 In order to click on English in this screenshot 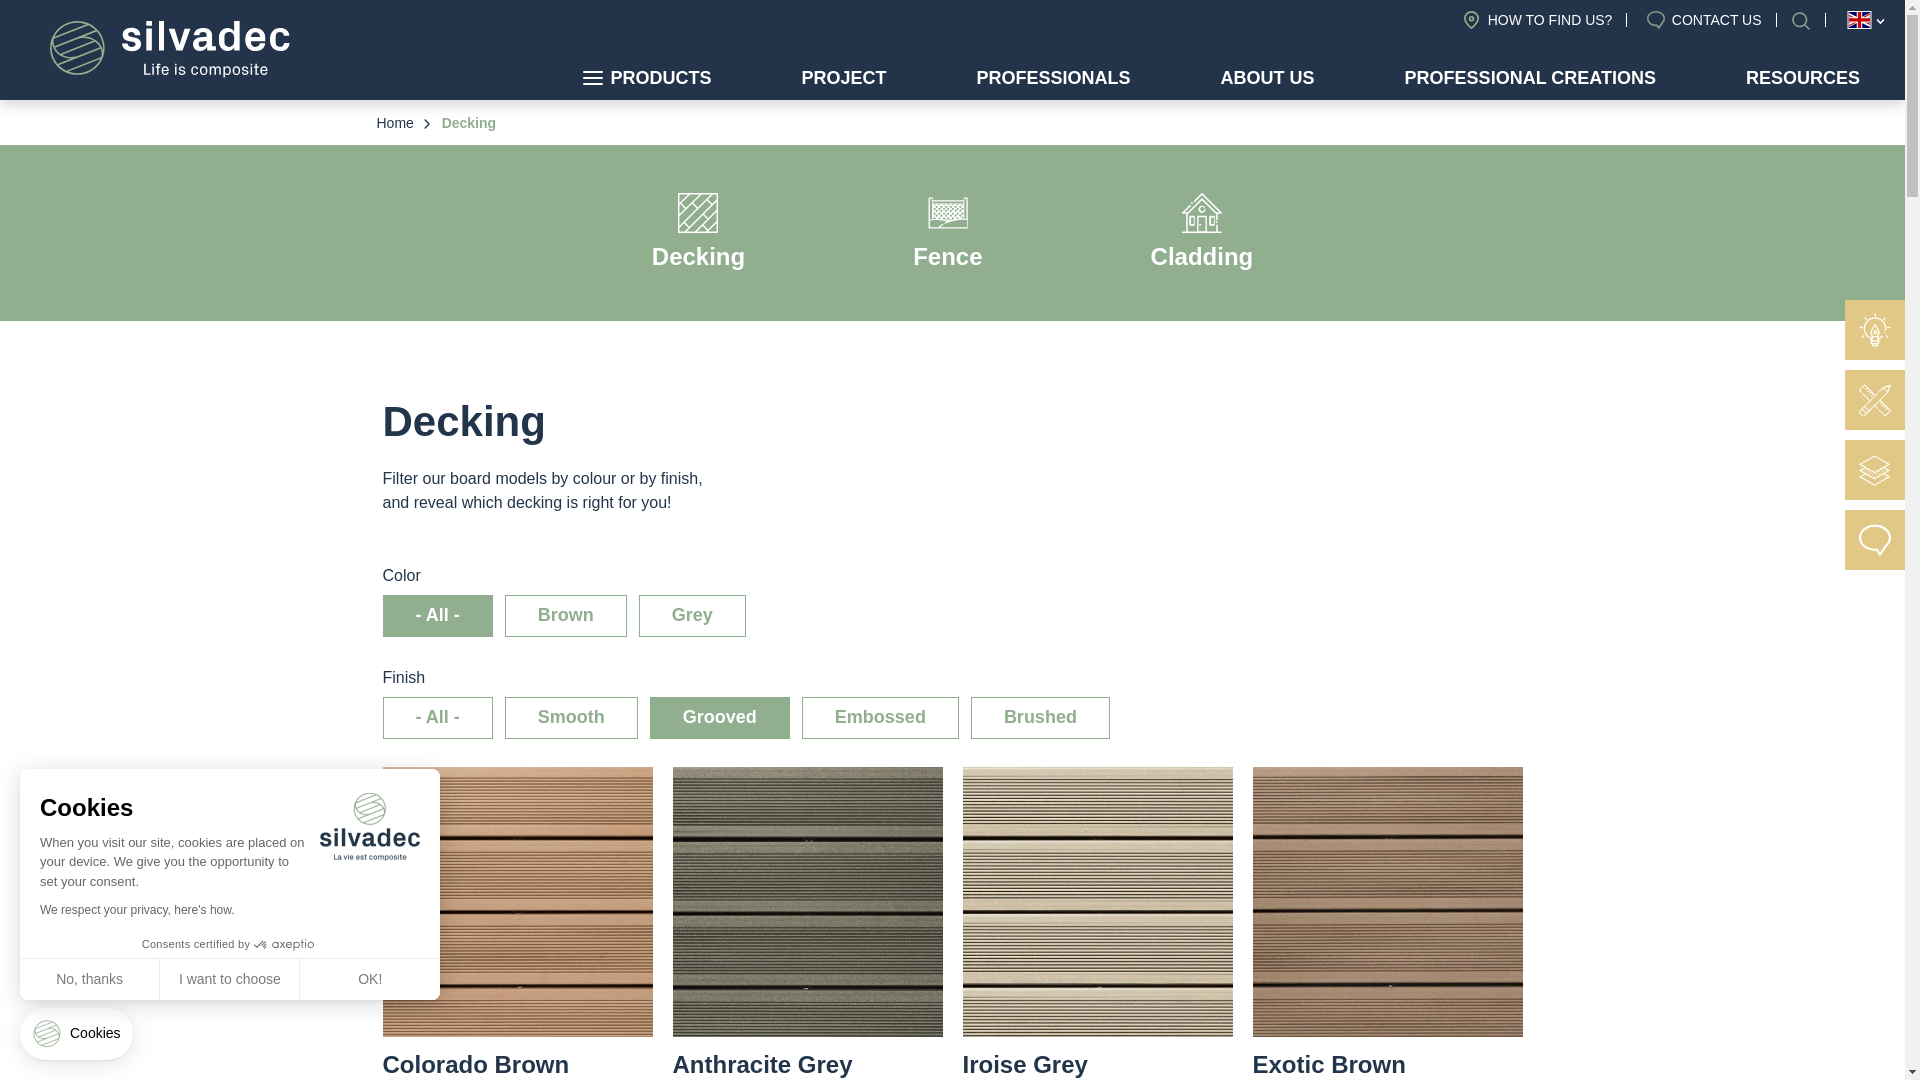, I will do `click(1860, 20)`.